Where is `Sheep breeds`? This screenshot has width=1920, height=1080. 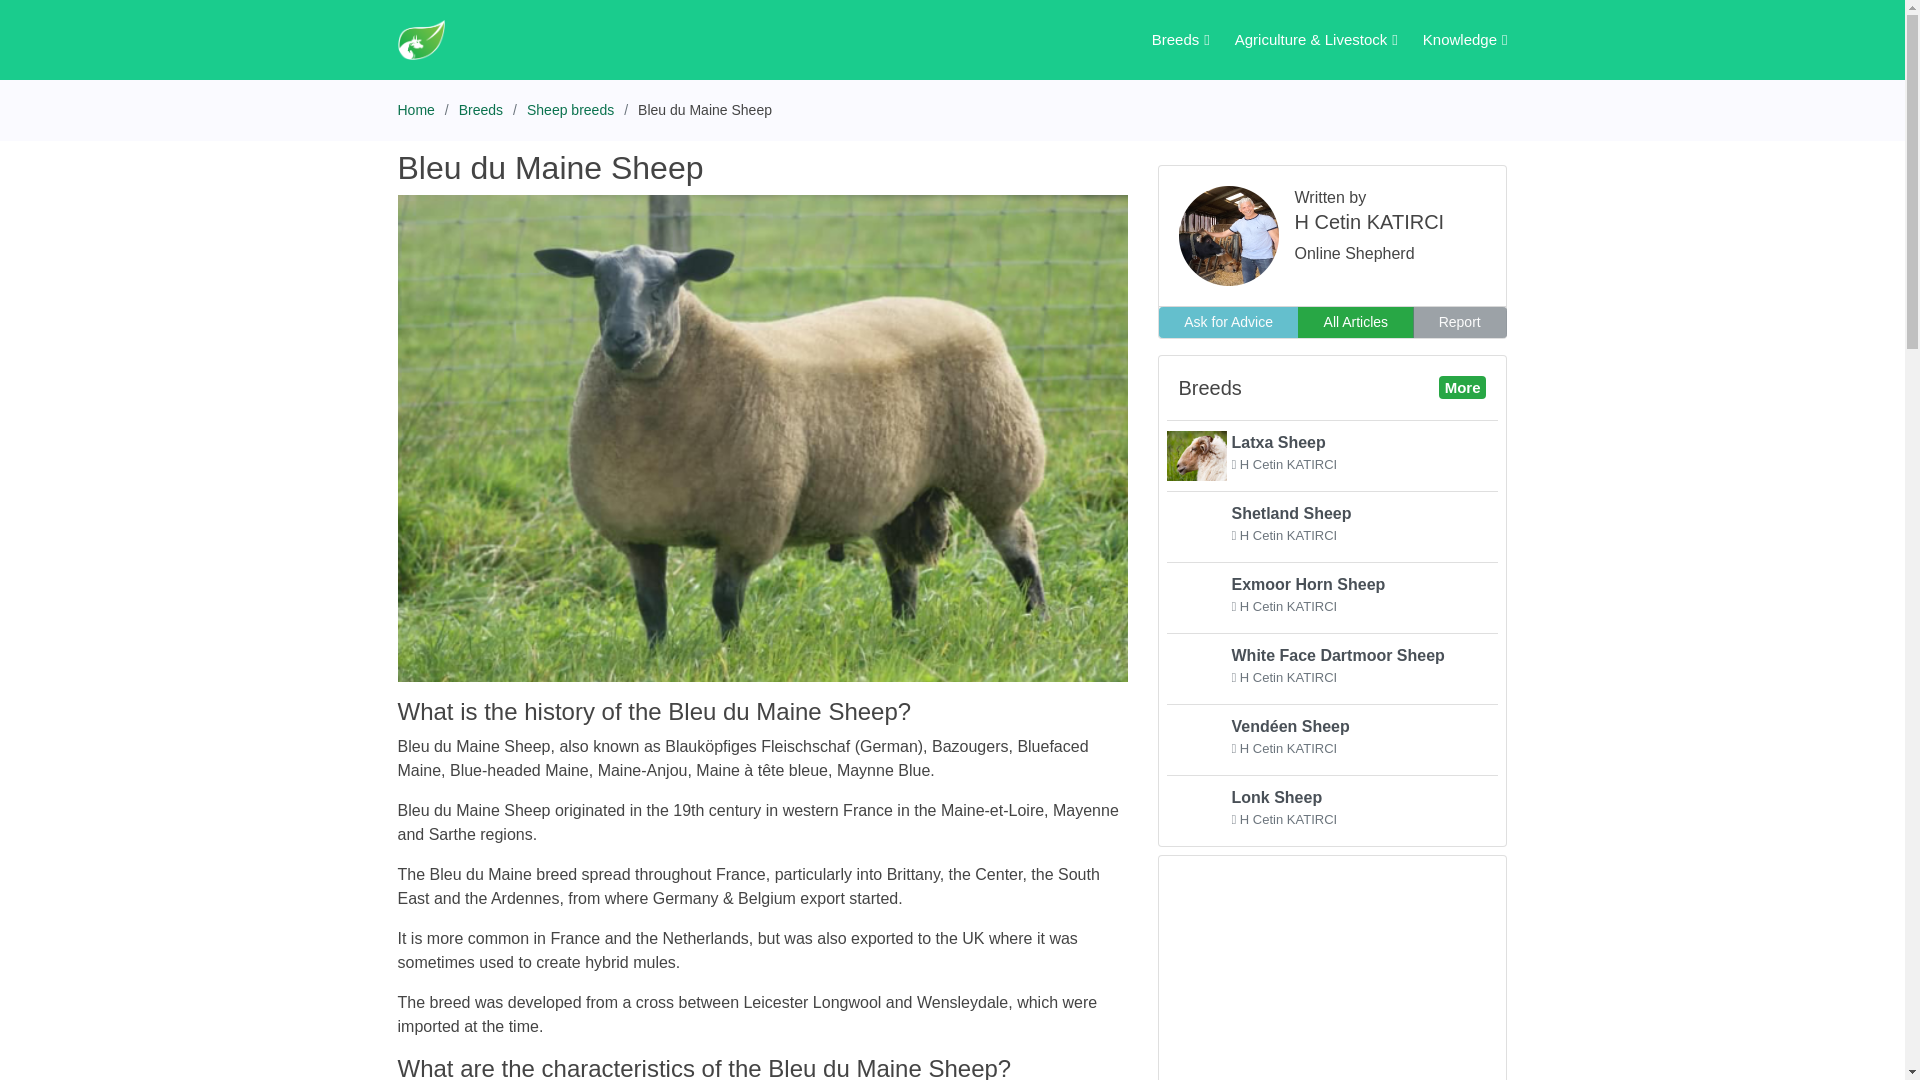 Sheep breeds is located at coordinates (1331, 665).